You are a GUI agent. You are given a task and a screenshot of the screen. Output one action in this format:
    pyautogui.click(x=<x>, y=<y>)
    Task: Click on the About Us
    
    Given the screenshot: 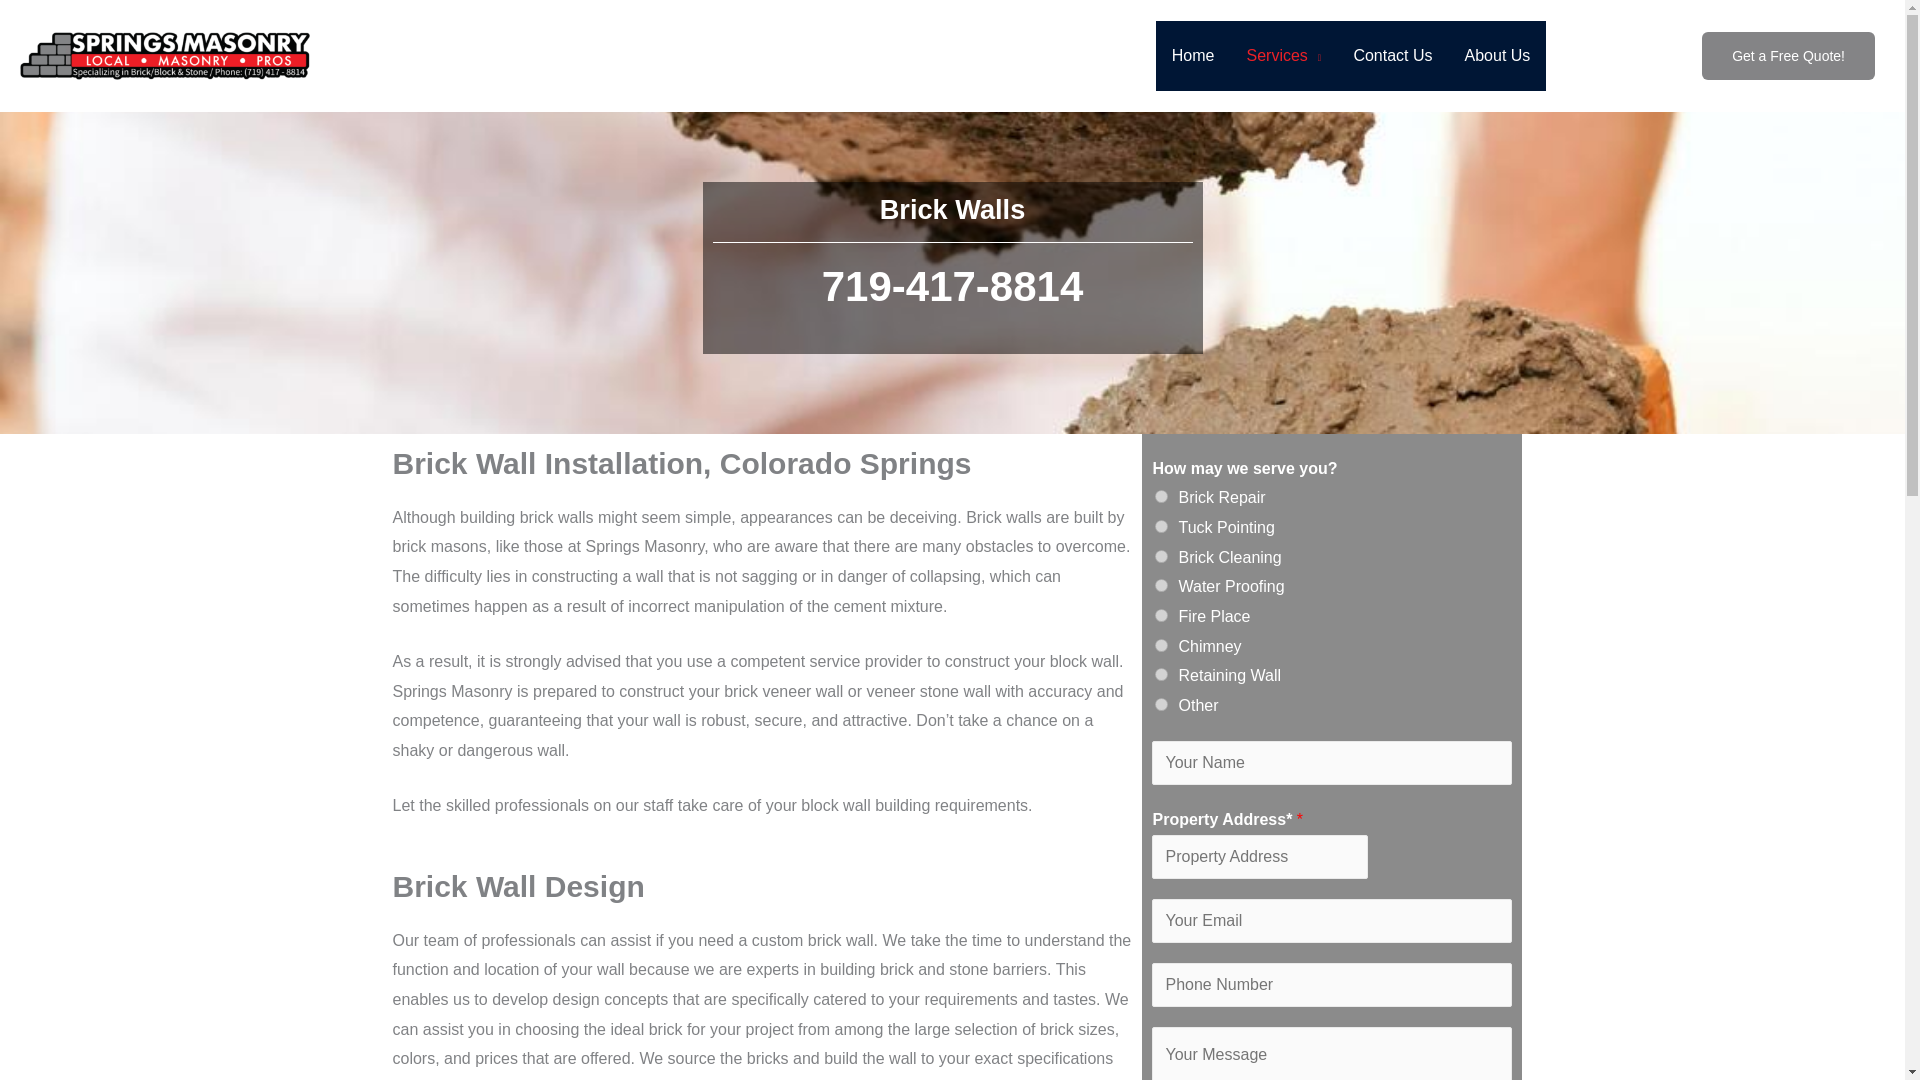 What is the action you would take?
    pyautogui.click(x=1498, y=55)
    